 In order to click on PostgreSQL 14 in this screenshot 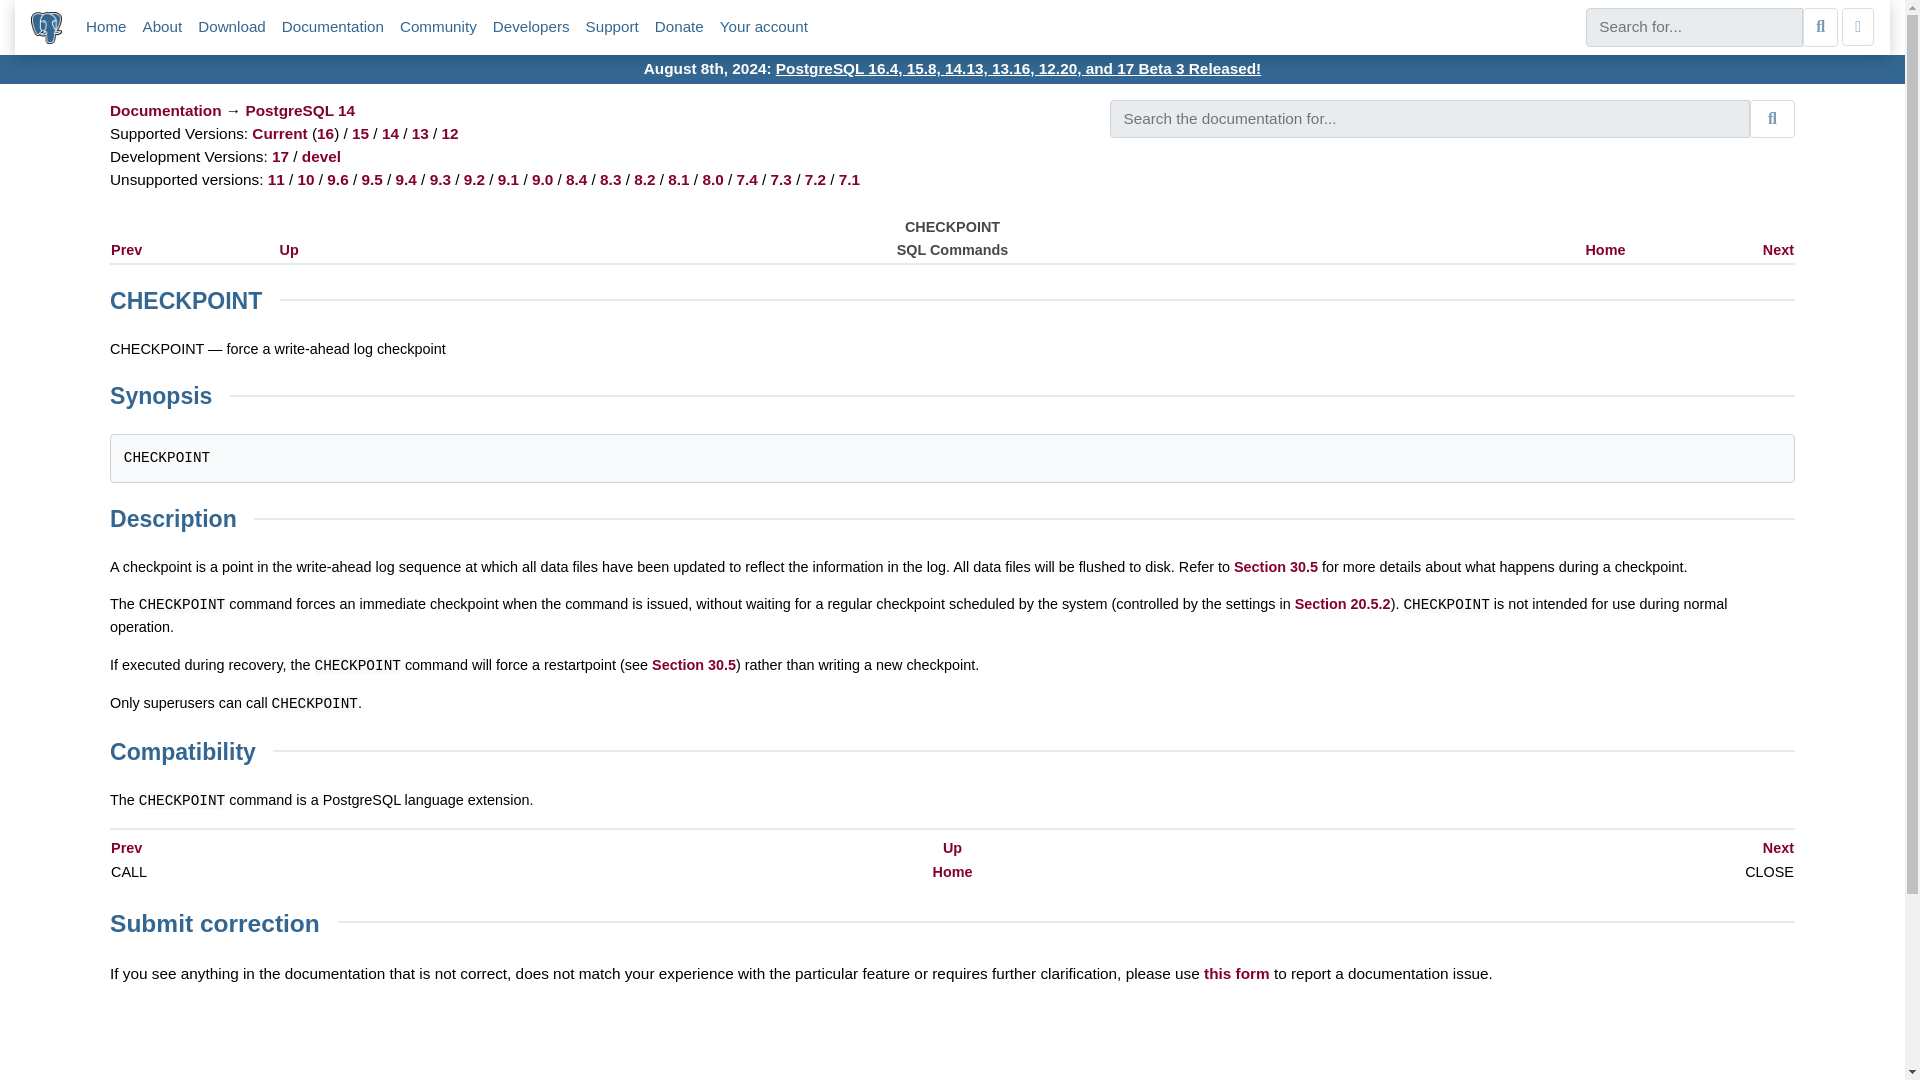, I will do `click(300, 110)`.